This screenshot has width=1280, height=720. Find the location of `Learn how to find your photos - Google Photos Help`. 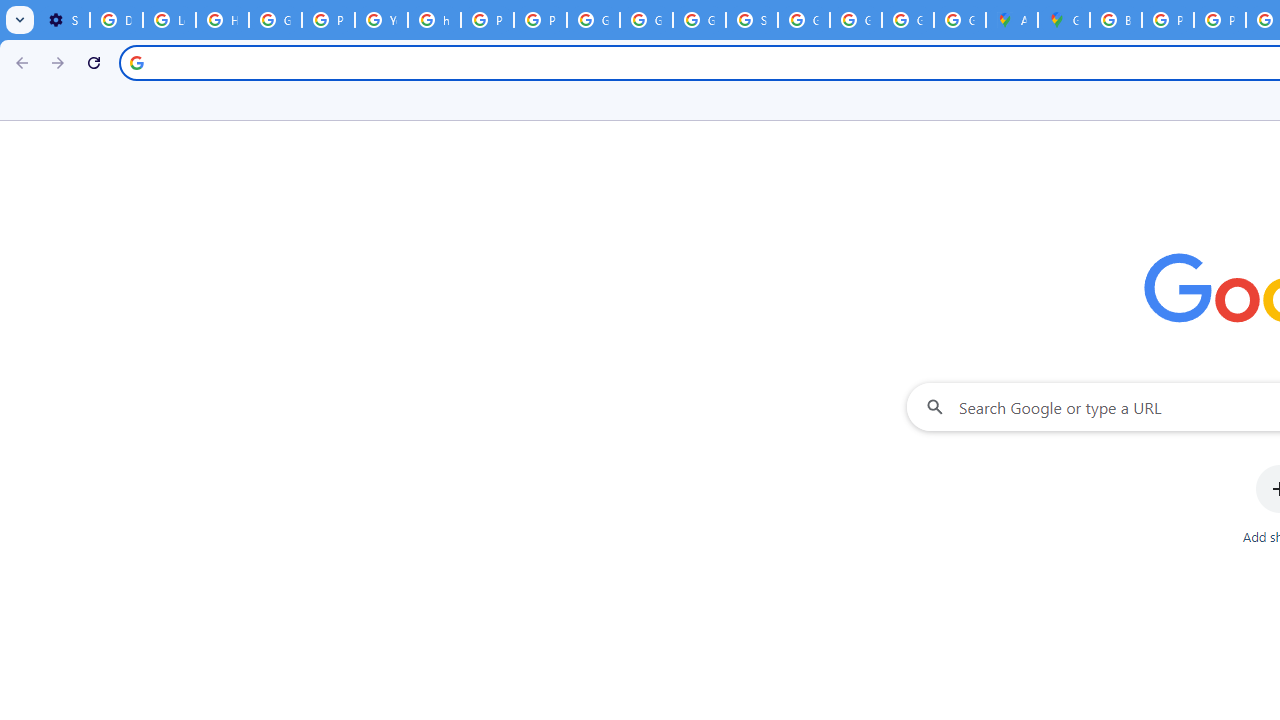

Learn how to find your photos - Google Photos Help is located at coordinates (169, 20).